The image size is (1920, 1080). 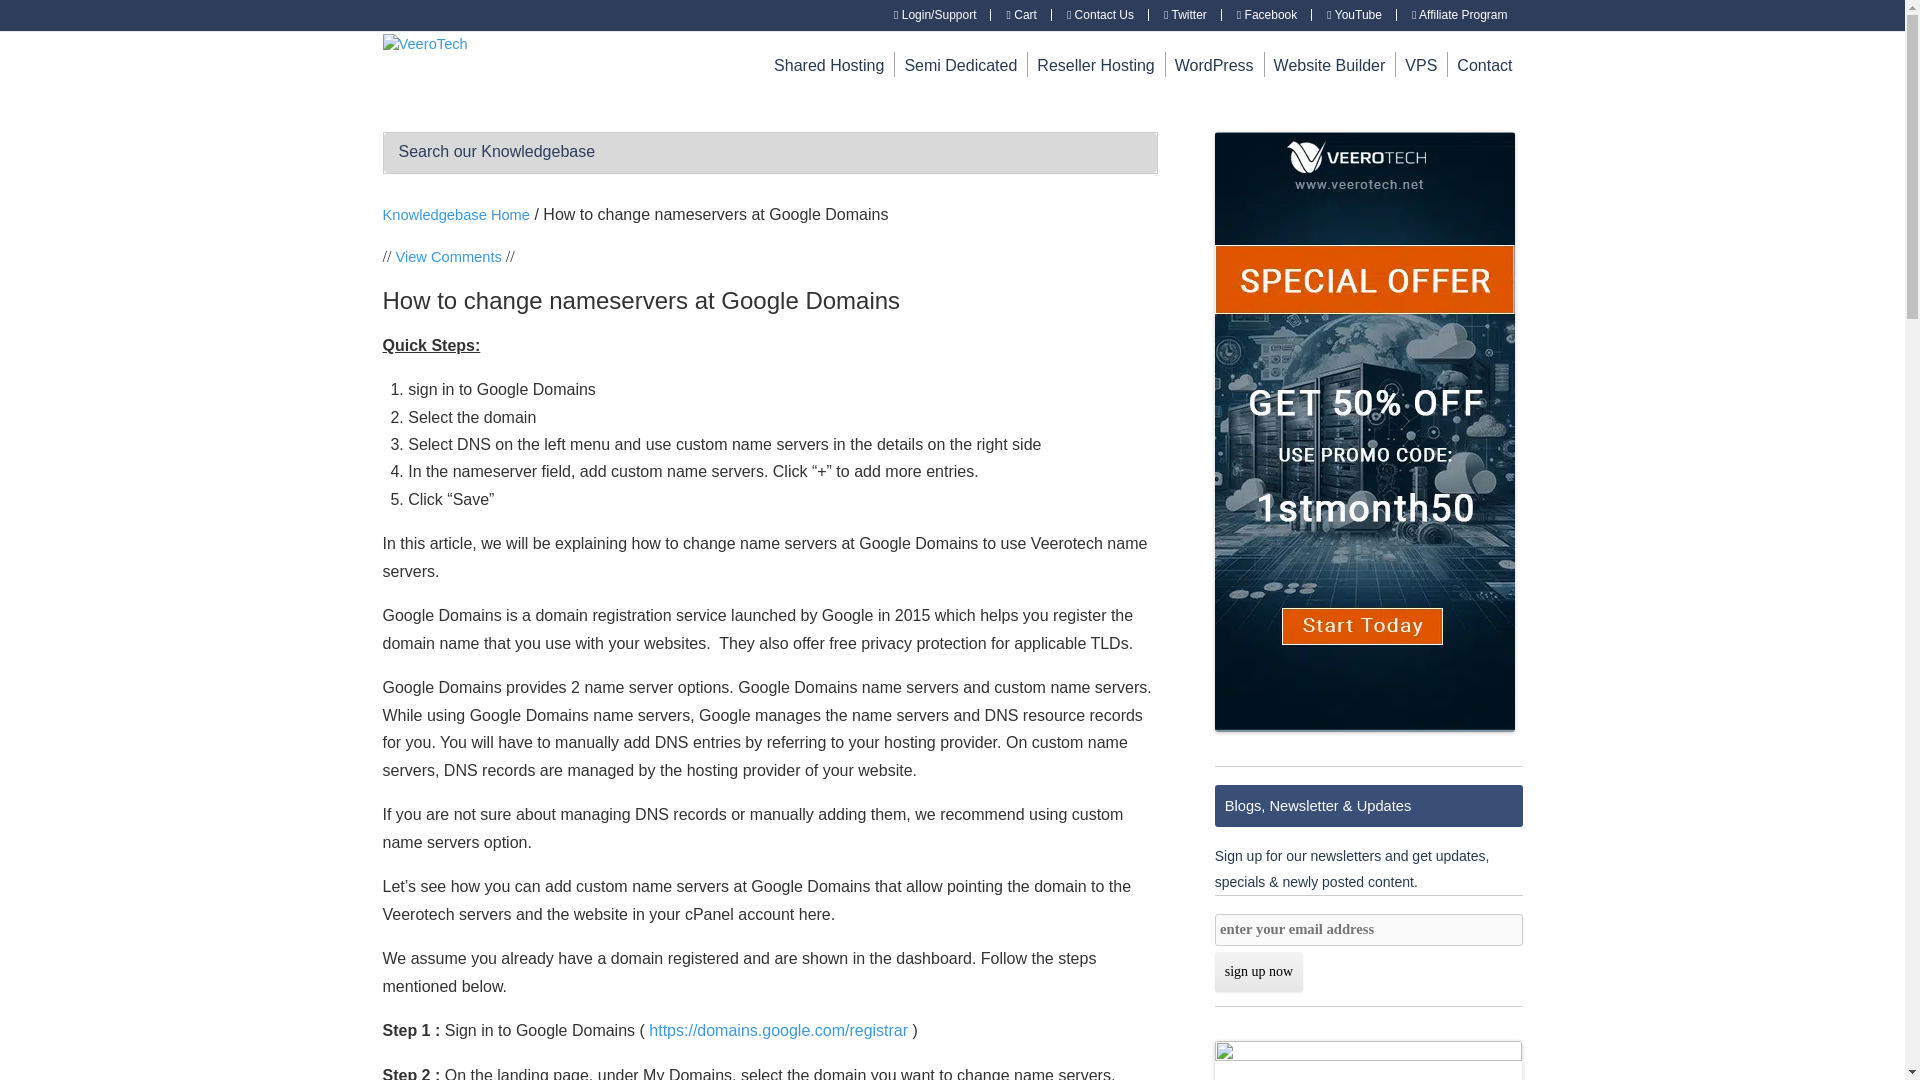 I want to click on sign up now, so click(x=1259, y=972).